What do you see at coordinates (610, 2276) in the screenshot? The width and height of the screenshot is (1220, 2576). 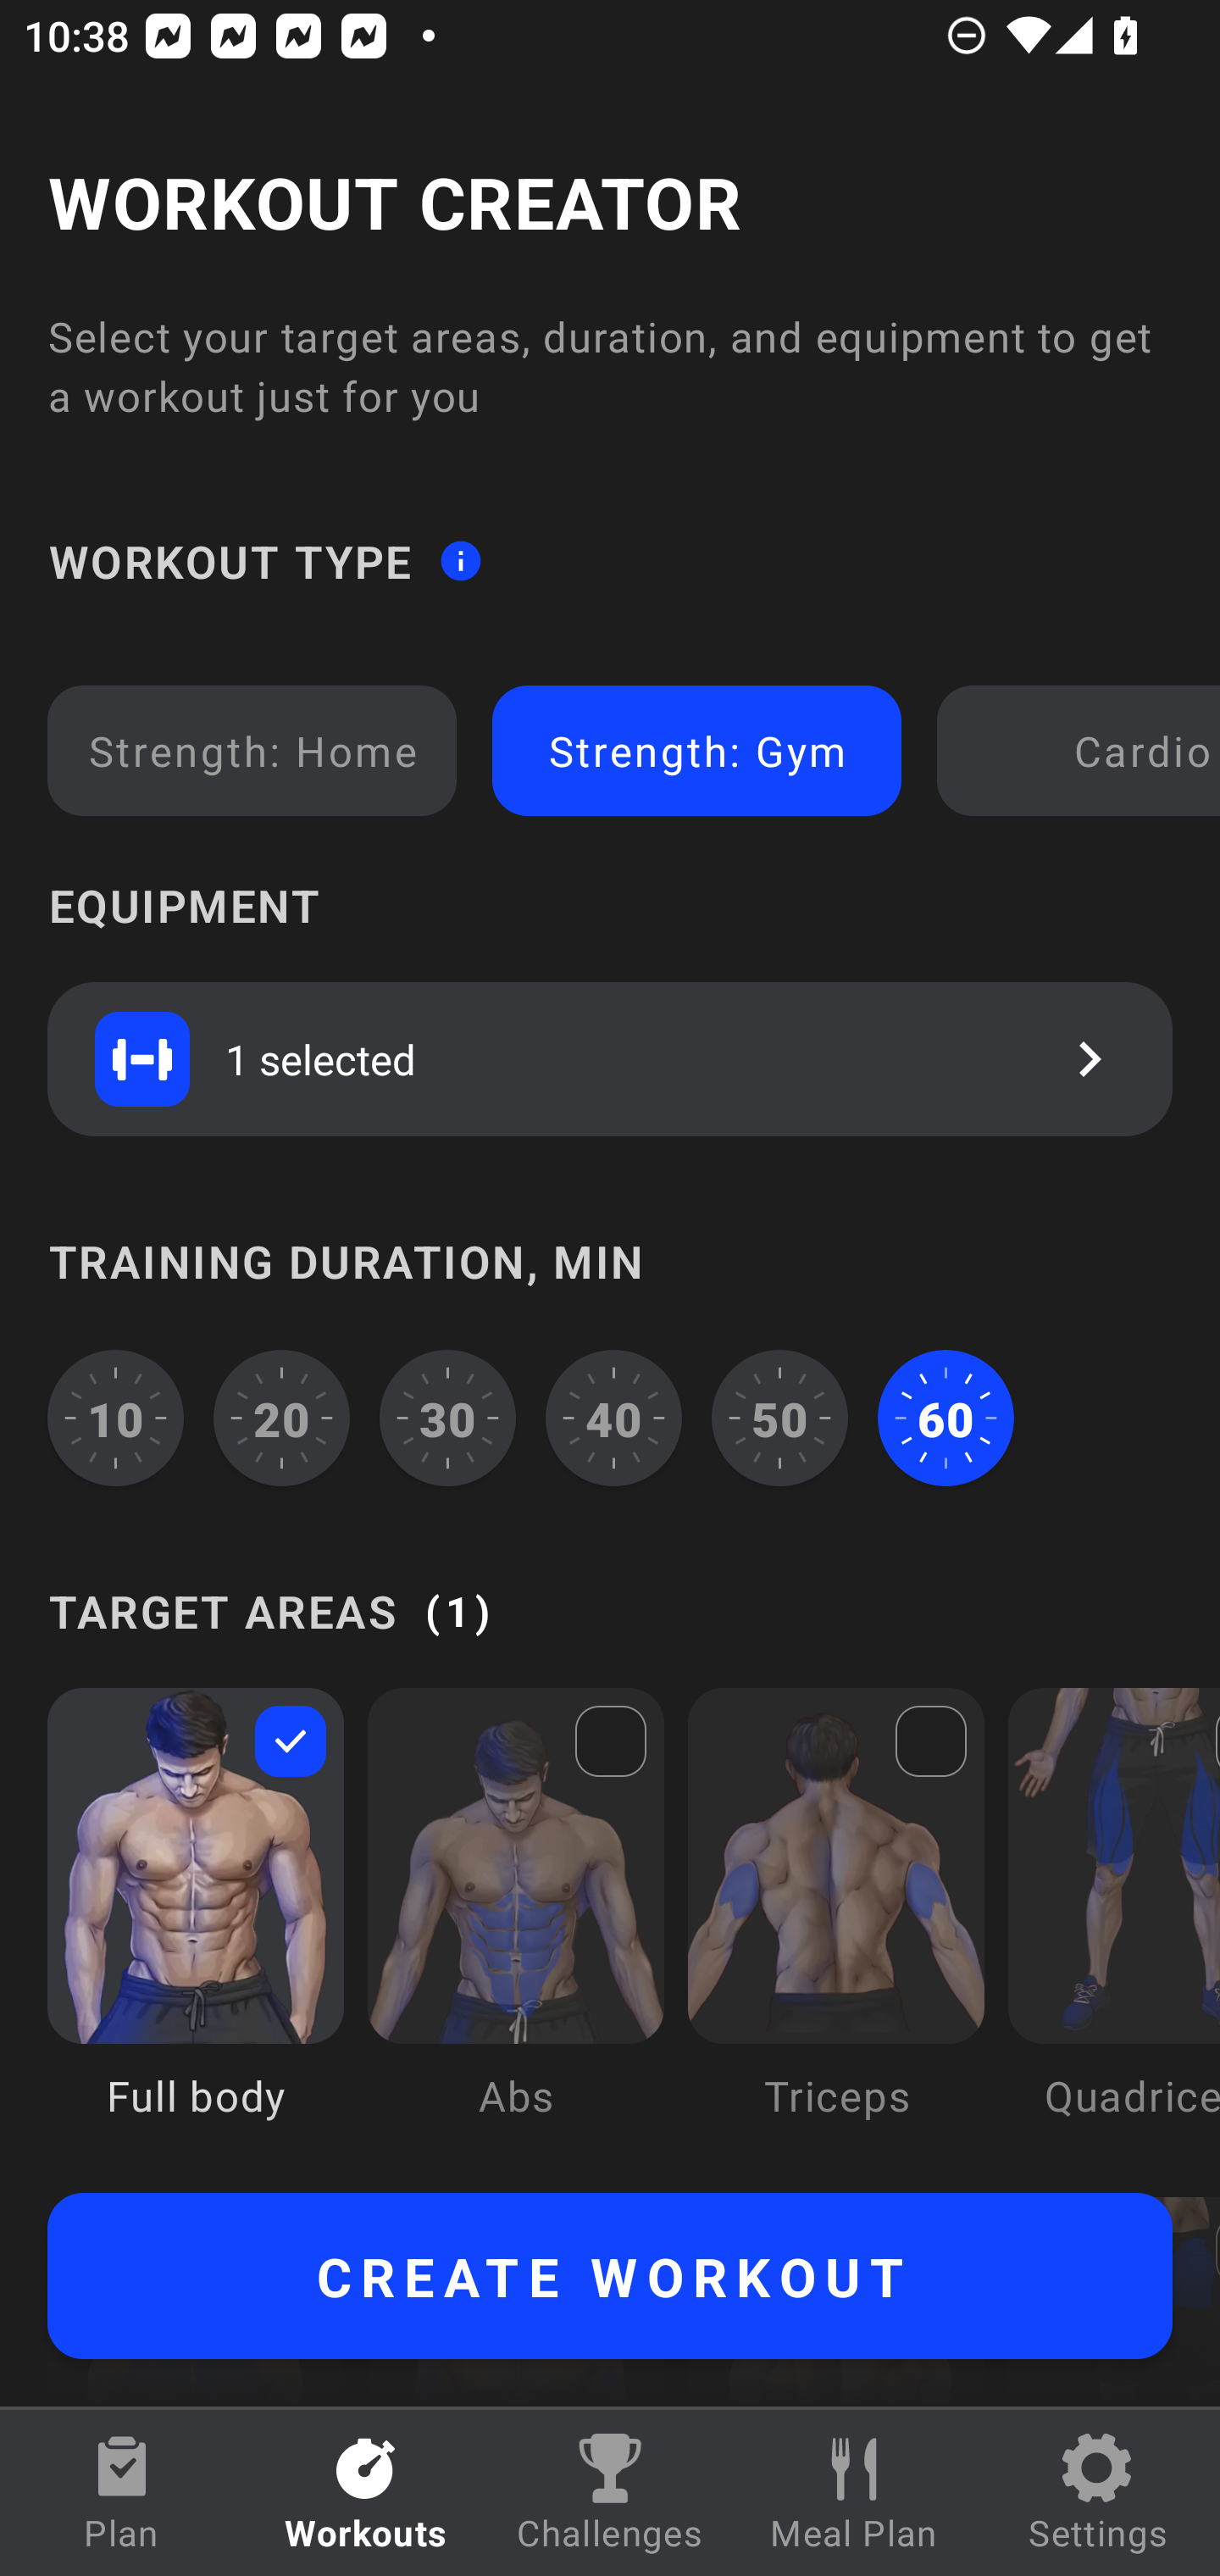 I see `CREATE WORKOUT` at bounding box center [610, 2276].